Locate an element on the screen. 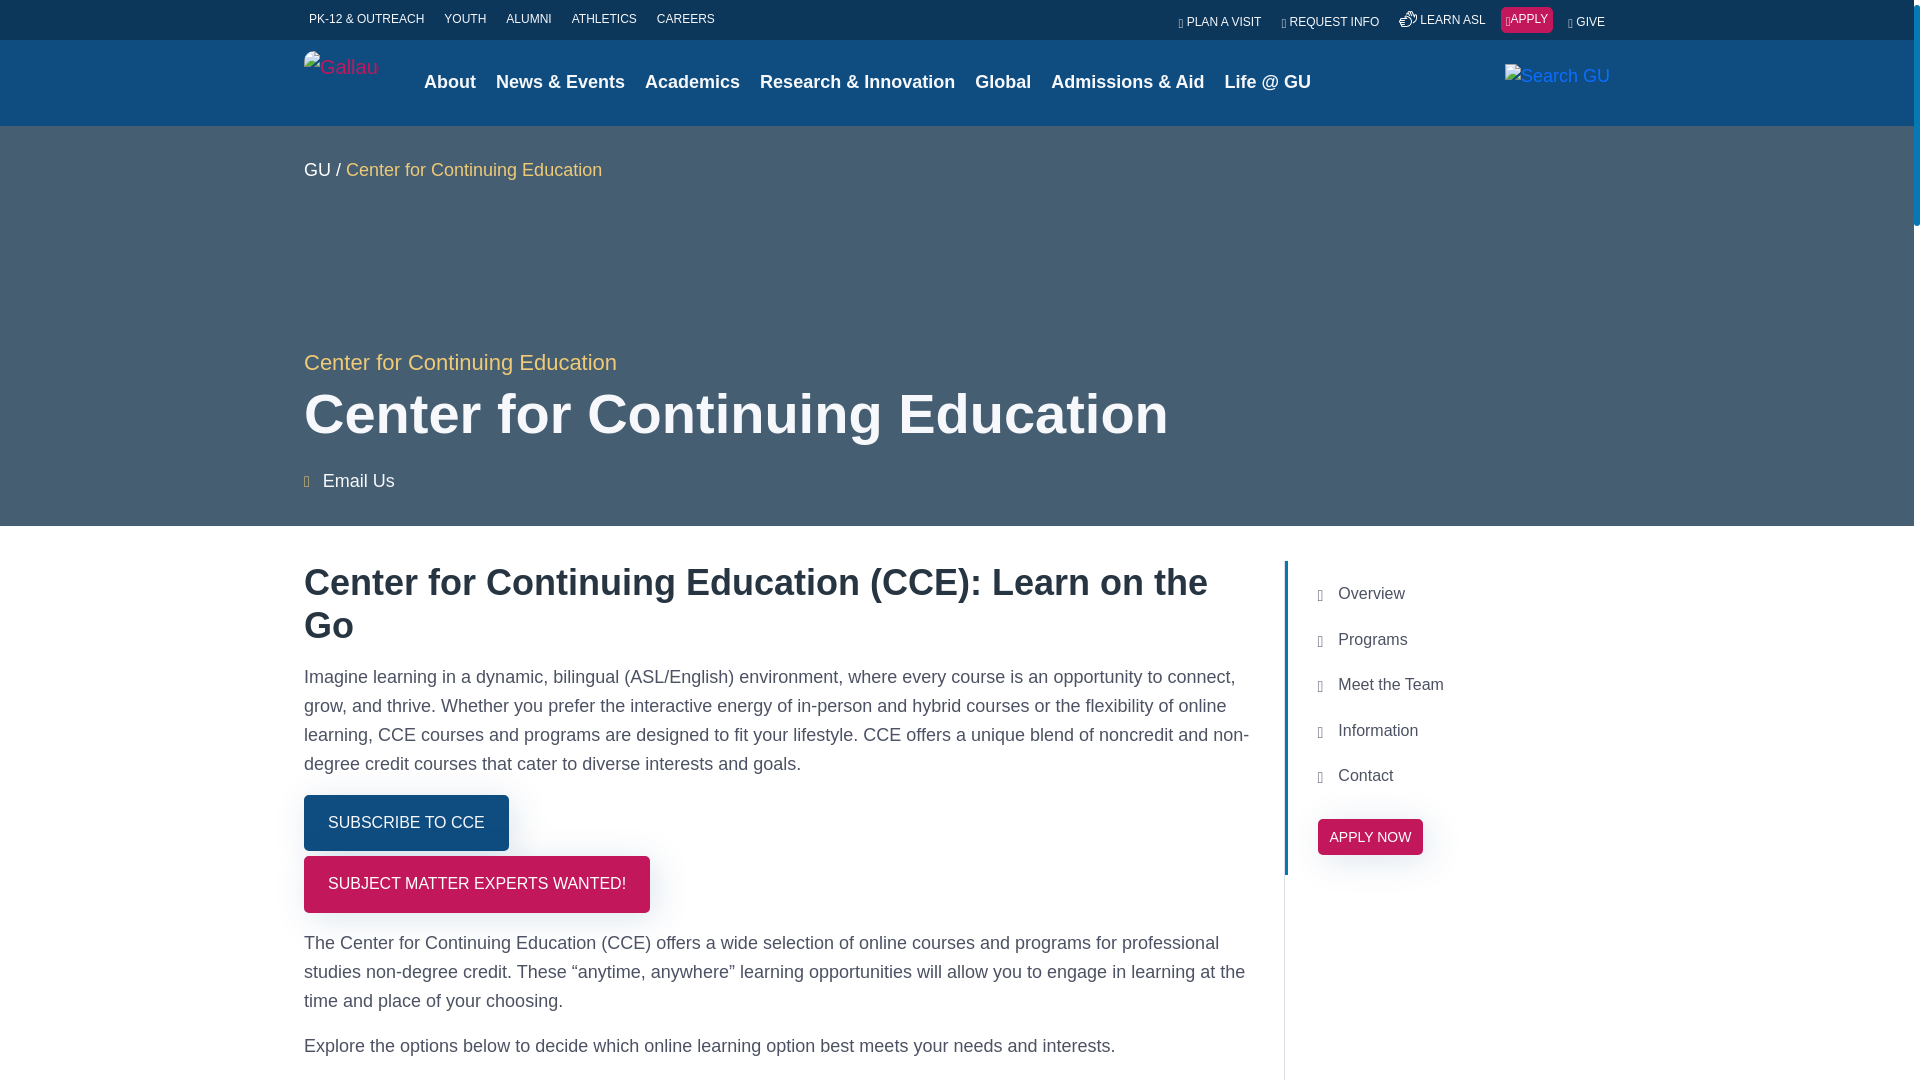 This screenshot has height=1080, width=1920. Contact is located at coordinates (1458, 776).